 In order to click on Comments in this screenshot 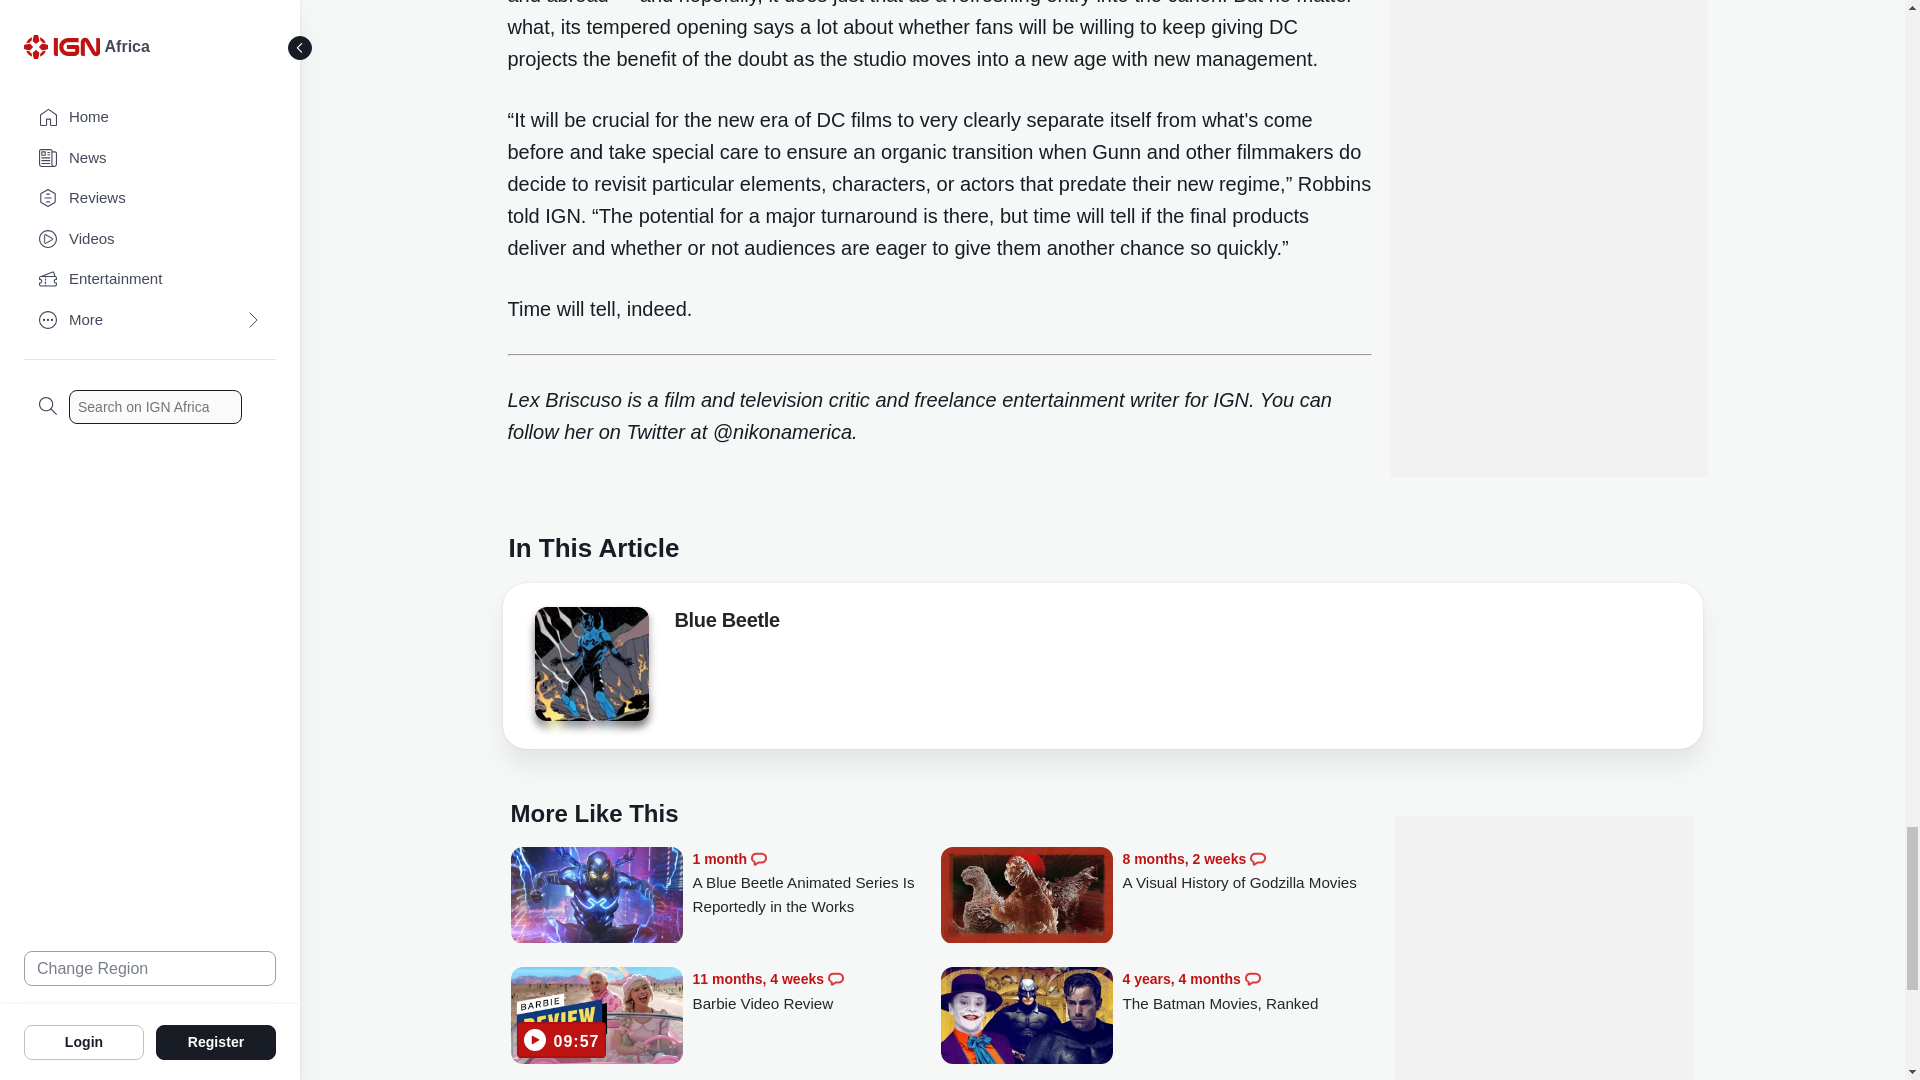, I will do `click(758, 859)`.